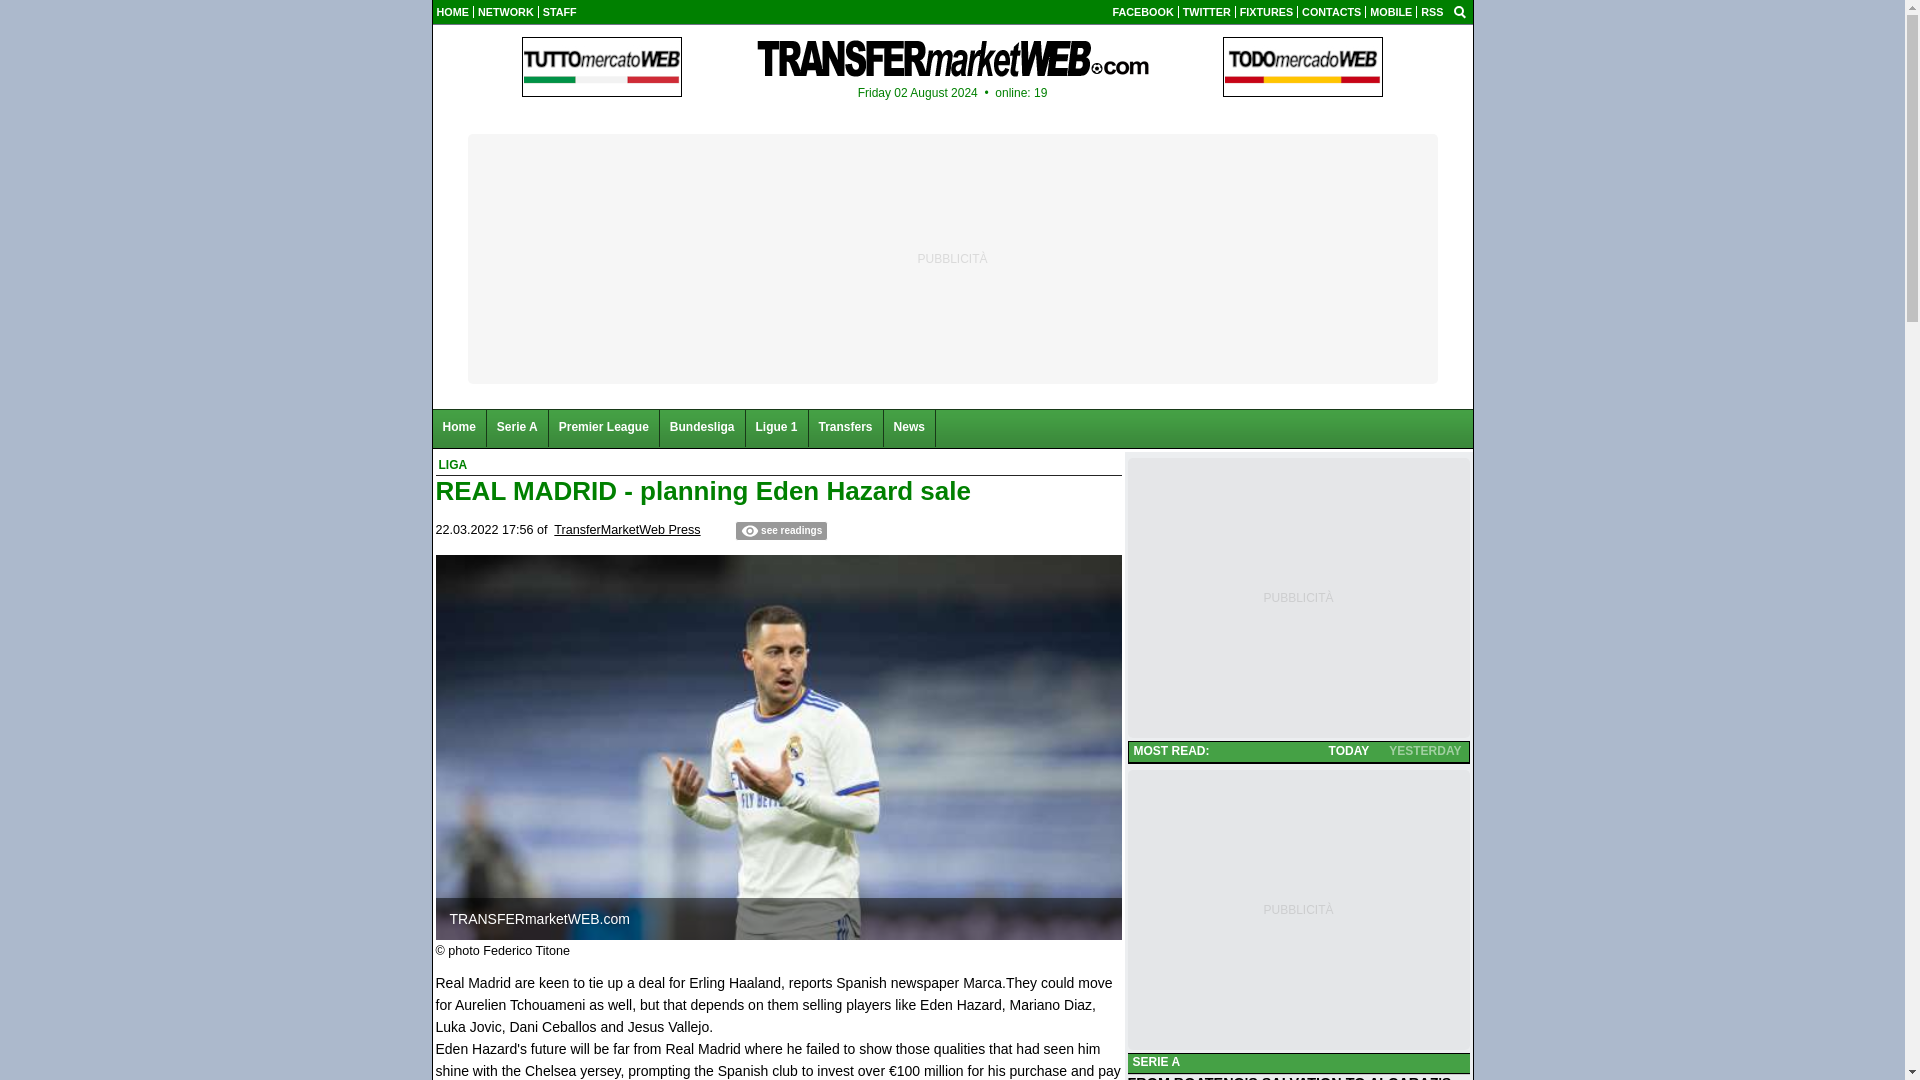 Image resolution: width=1920 pixels, height=1080 pixels. I want to click on MOBILE, so click(1390, 12).